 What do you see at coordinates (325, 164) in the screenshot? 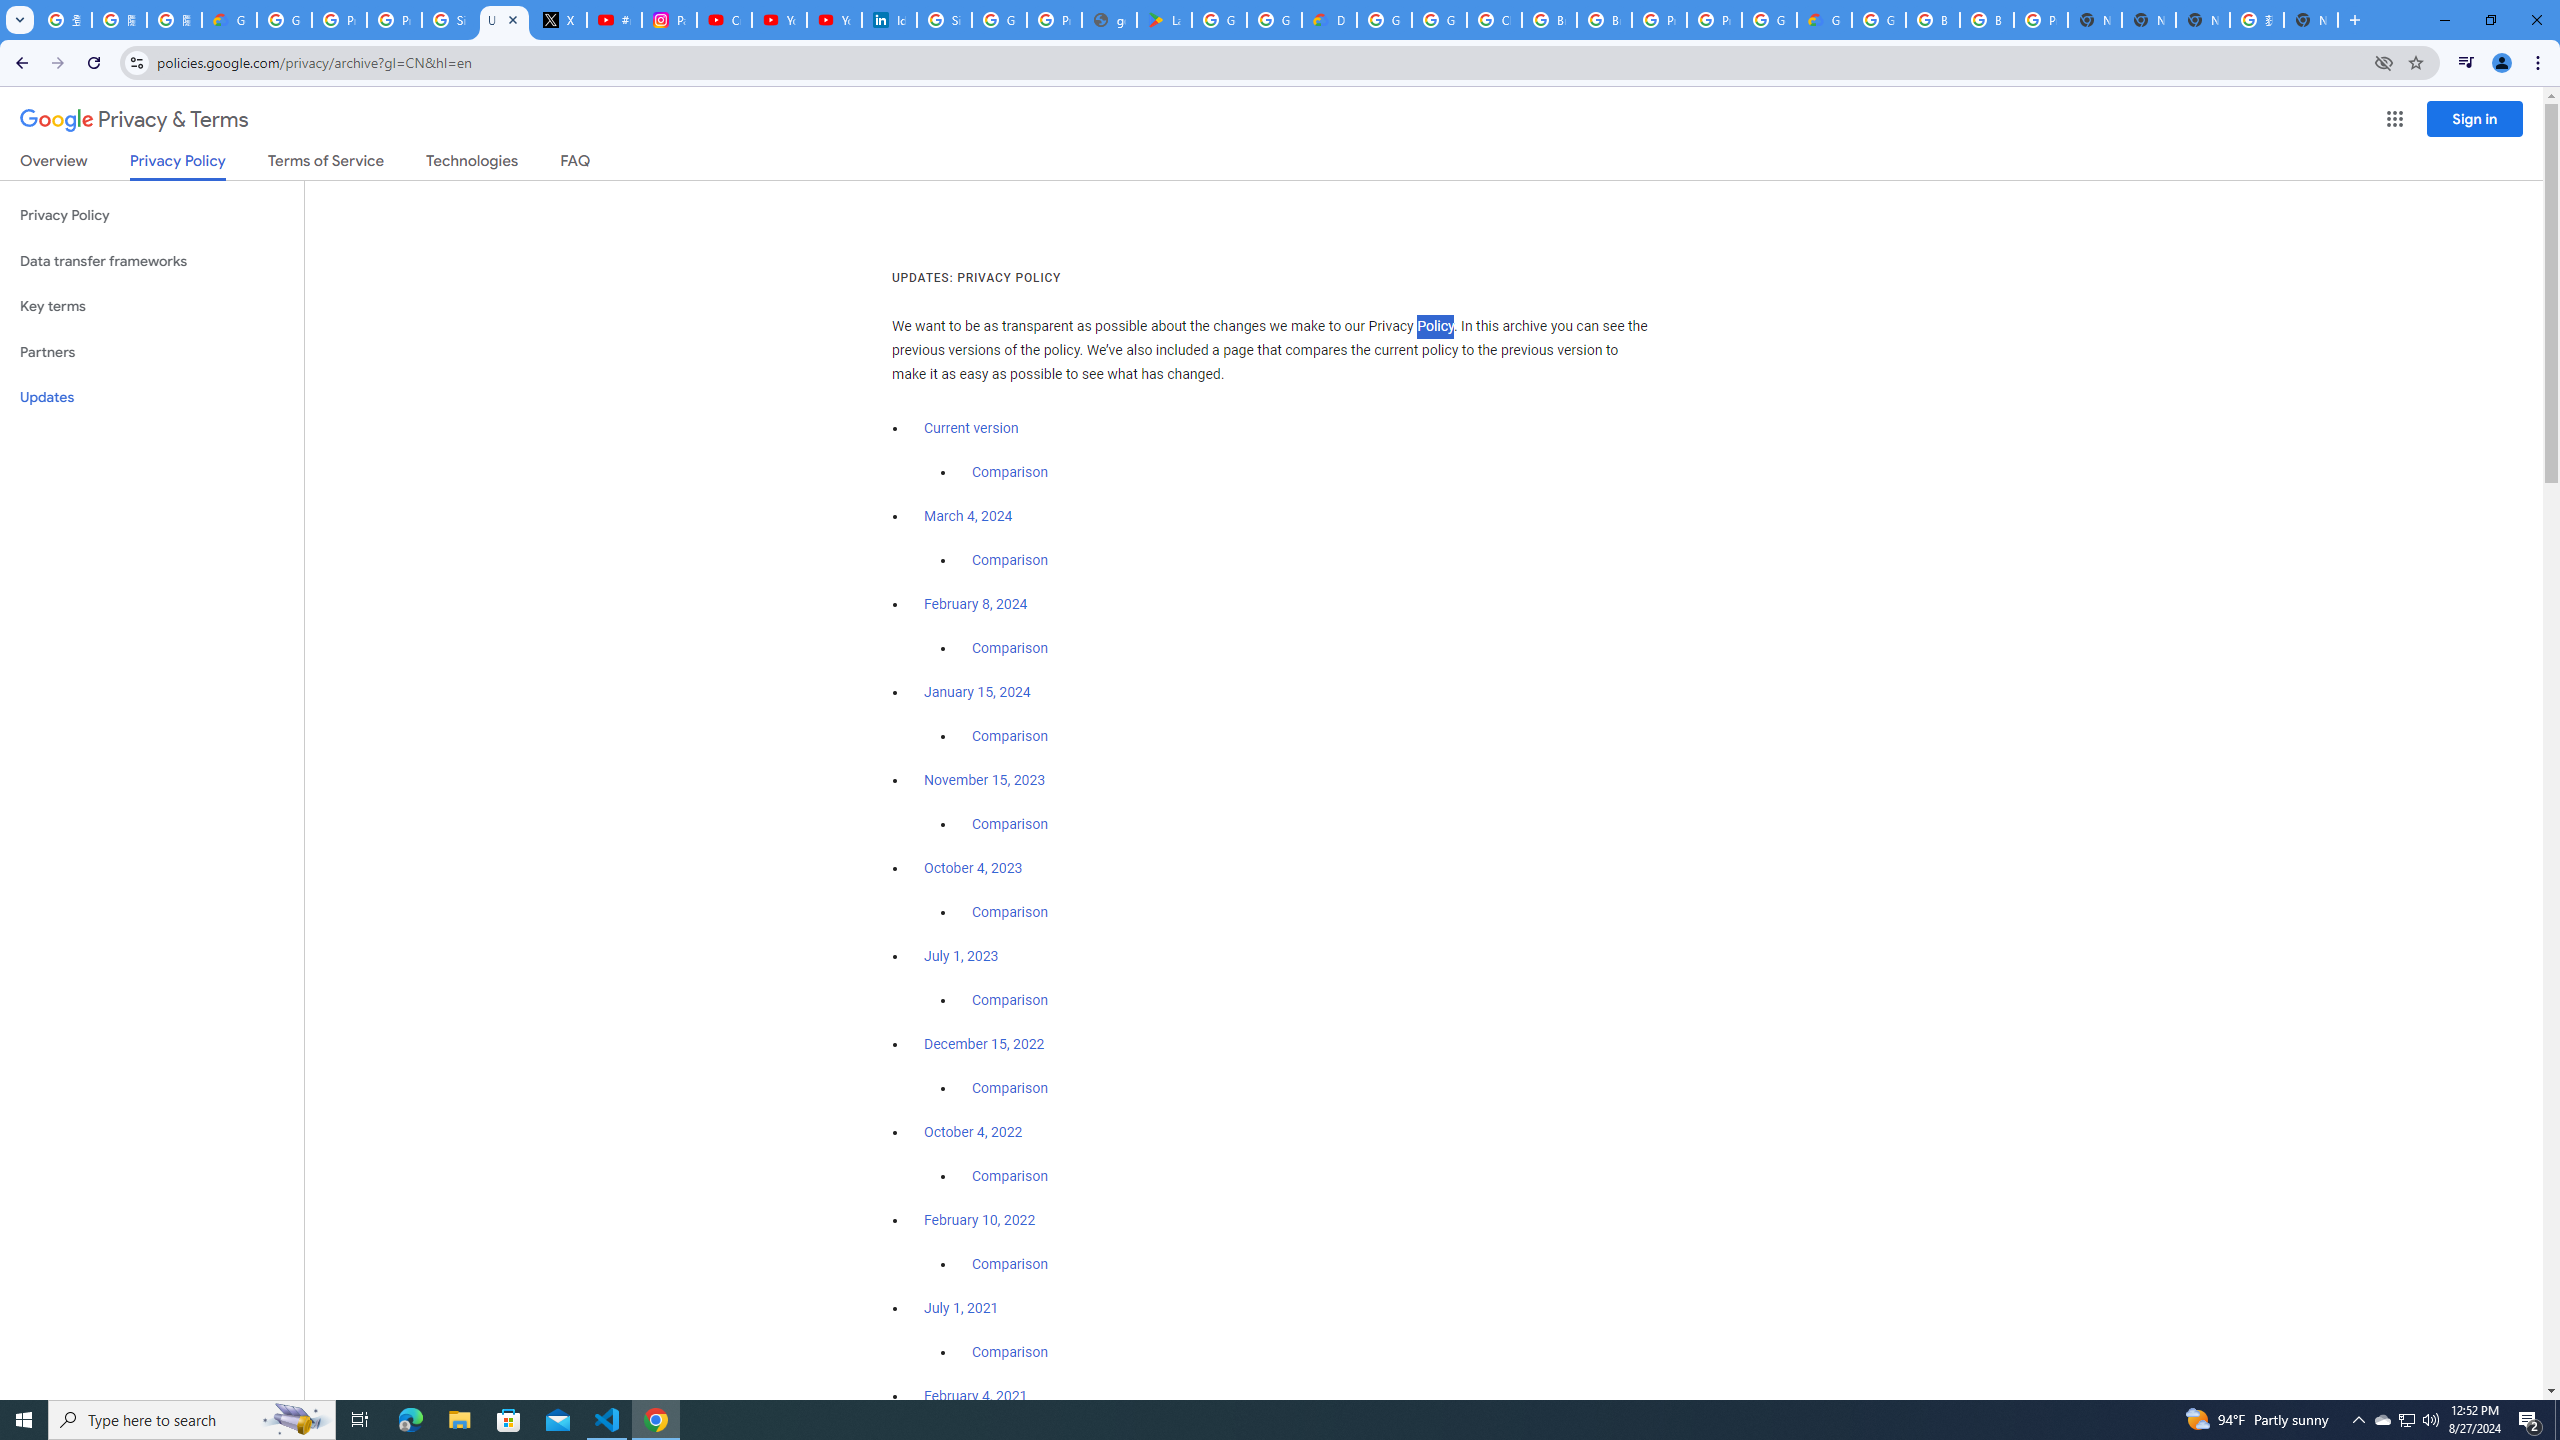
I see `Terms of Service` at bounding box center [325, 164].